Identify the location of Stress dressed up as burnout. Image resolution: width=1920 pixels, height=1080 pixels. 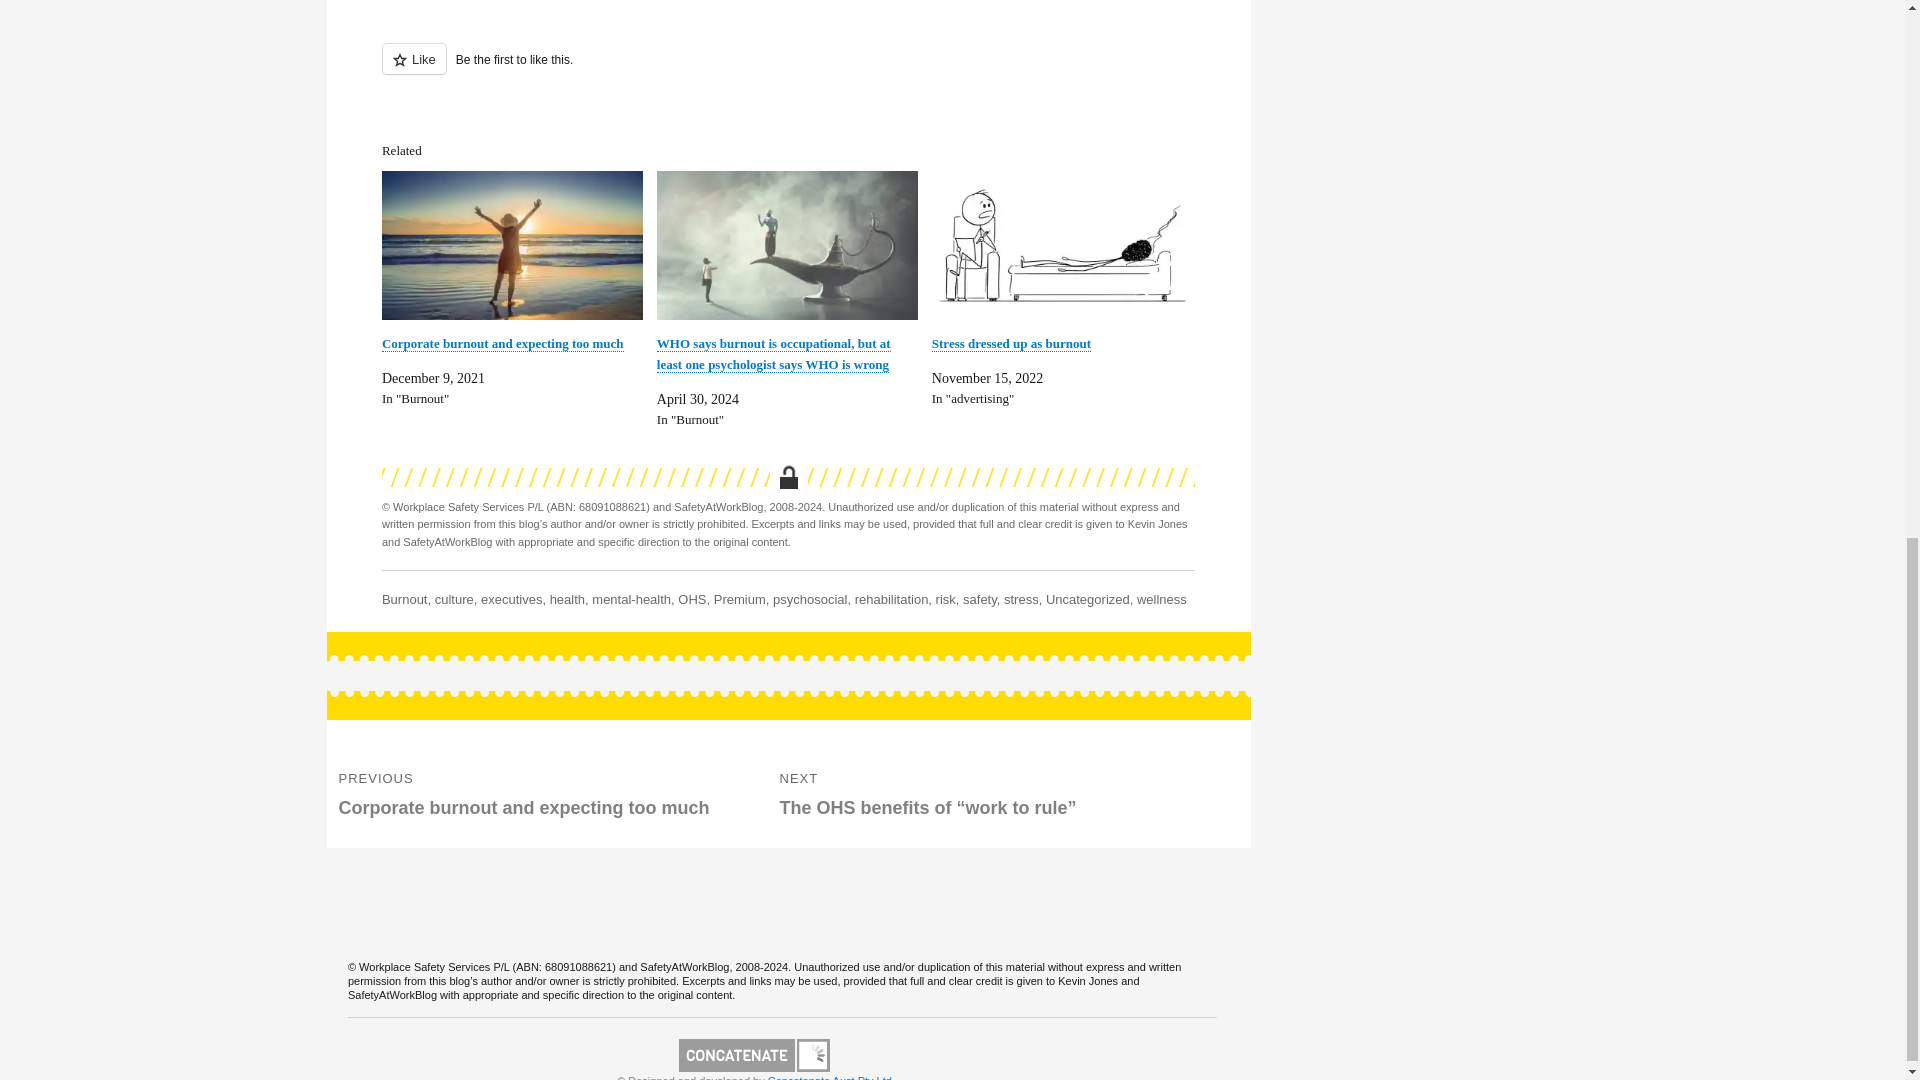
(1010, 344).